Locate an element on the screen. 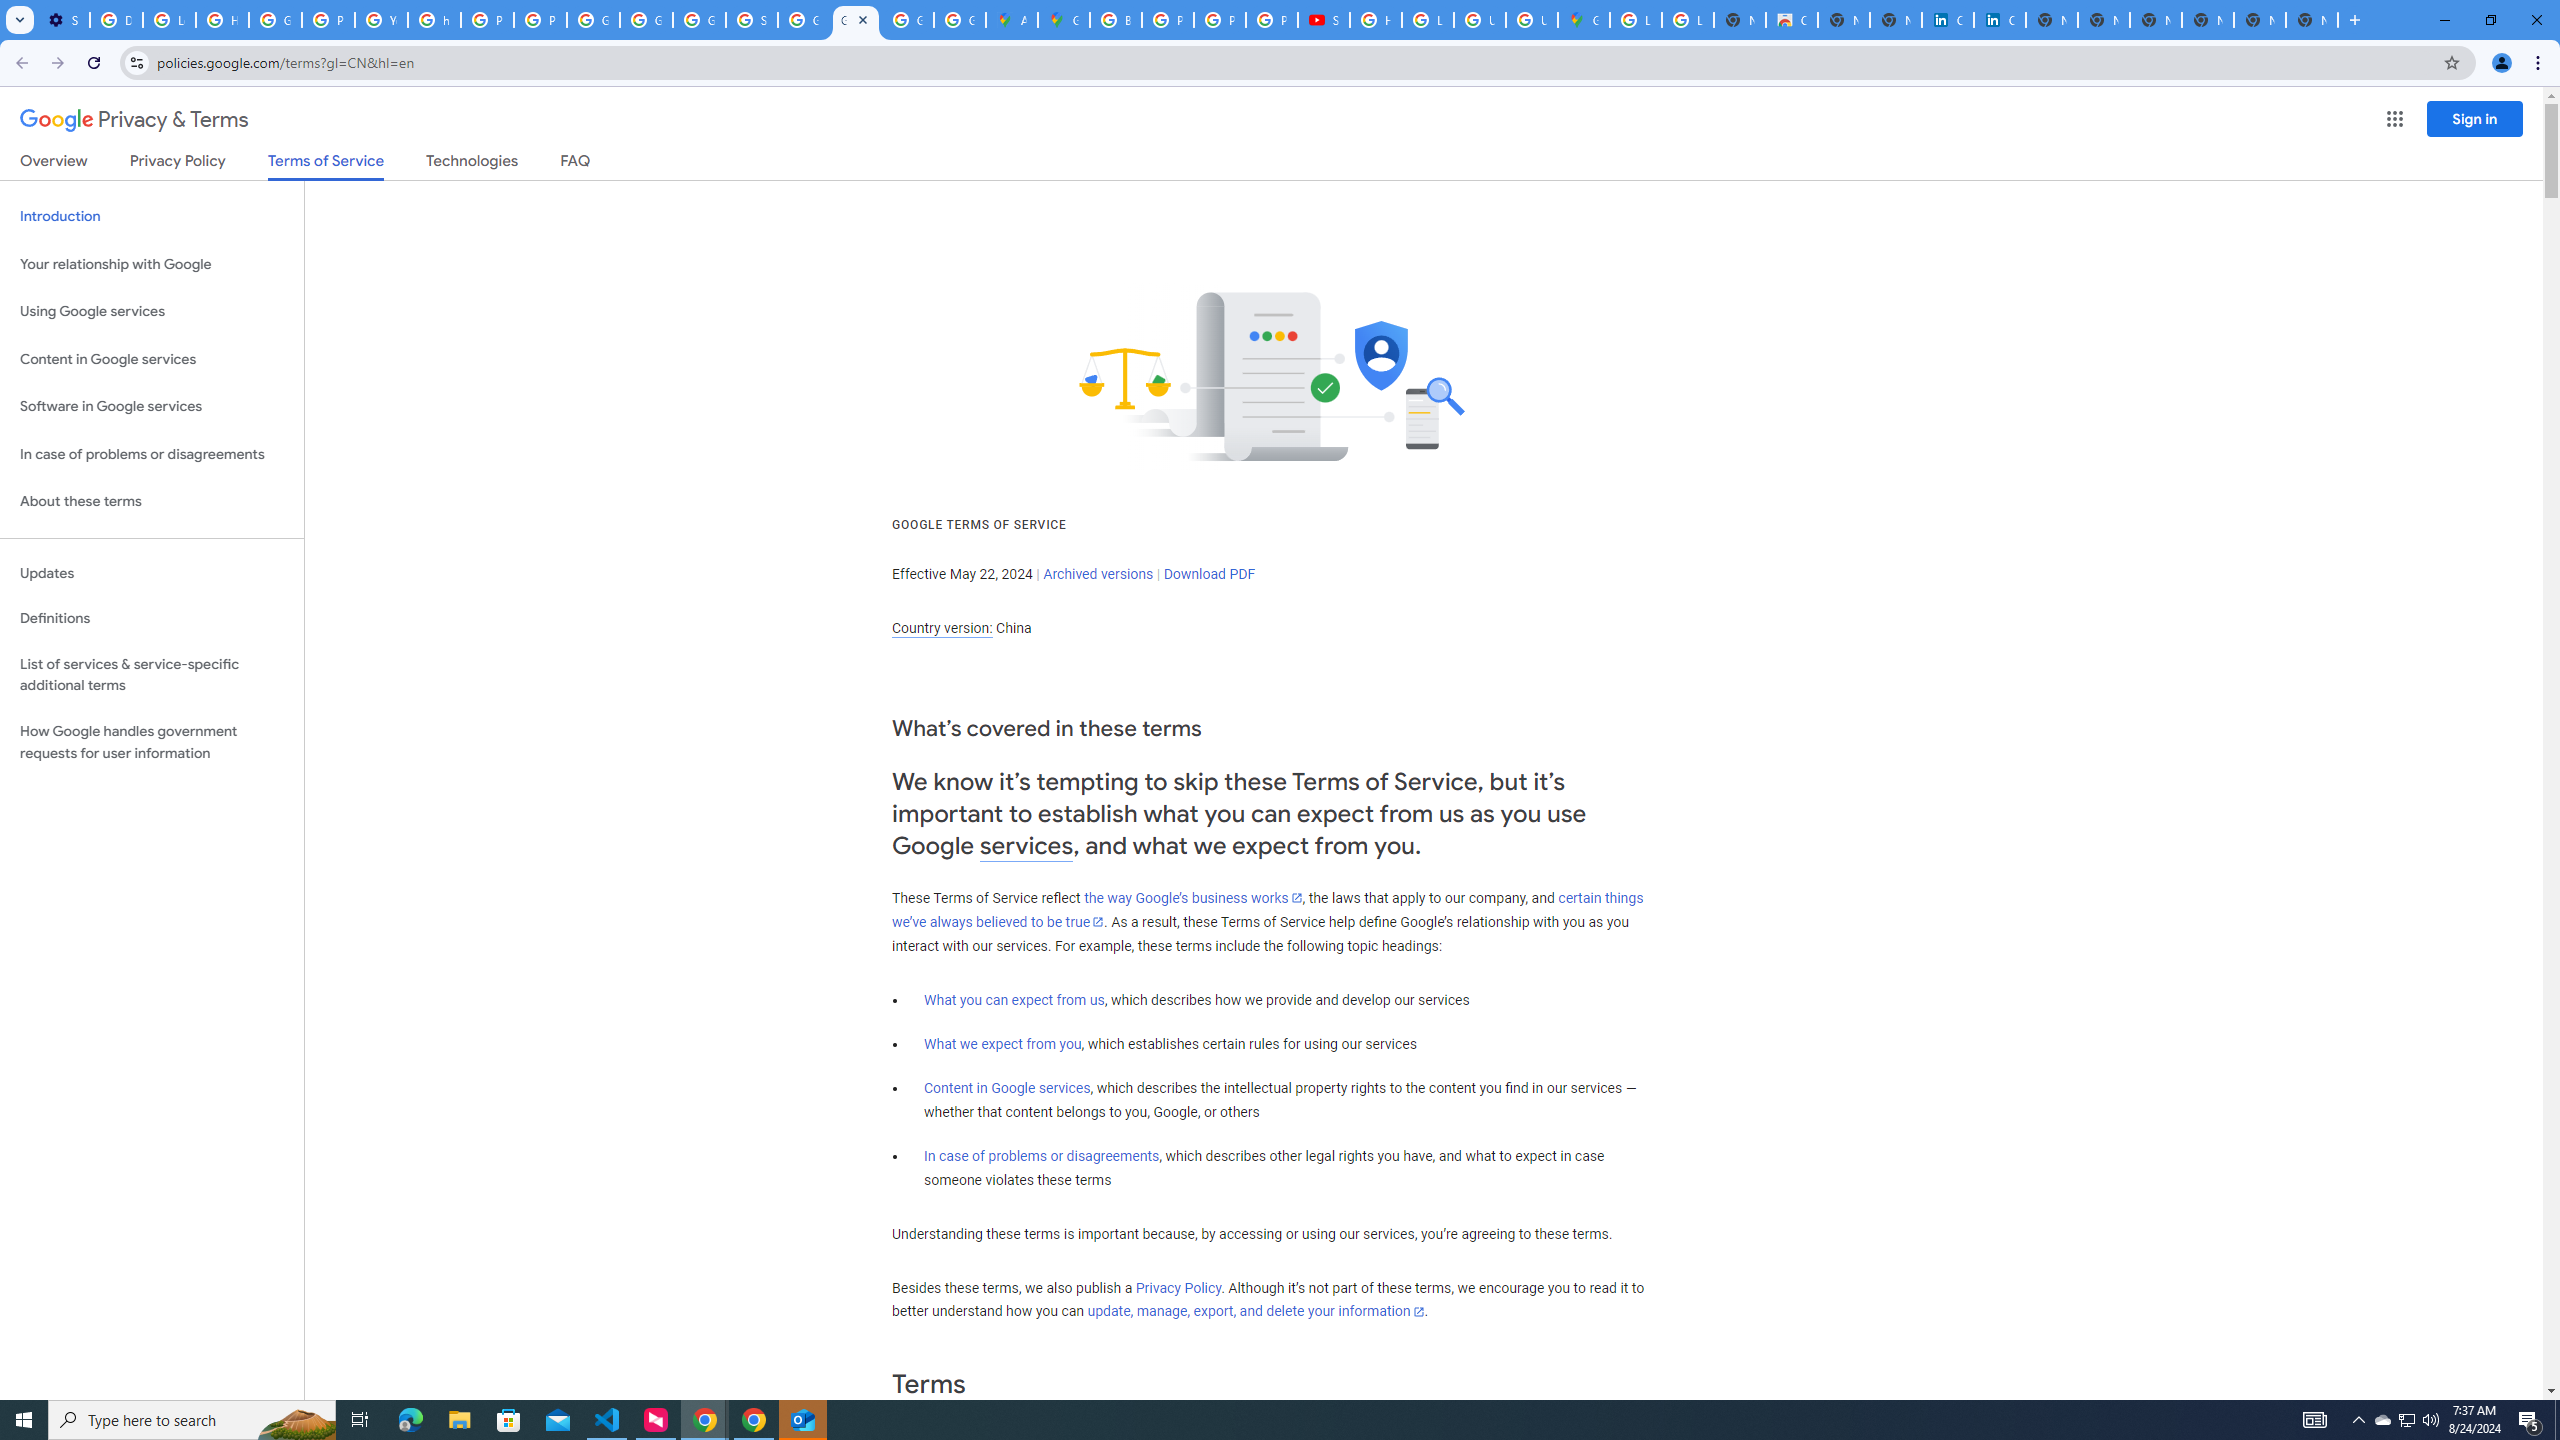 The image size is (2560, 1440). In case of problems or disagreements is located at coordinates (1042, 1156).